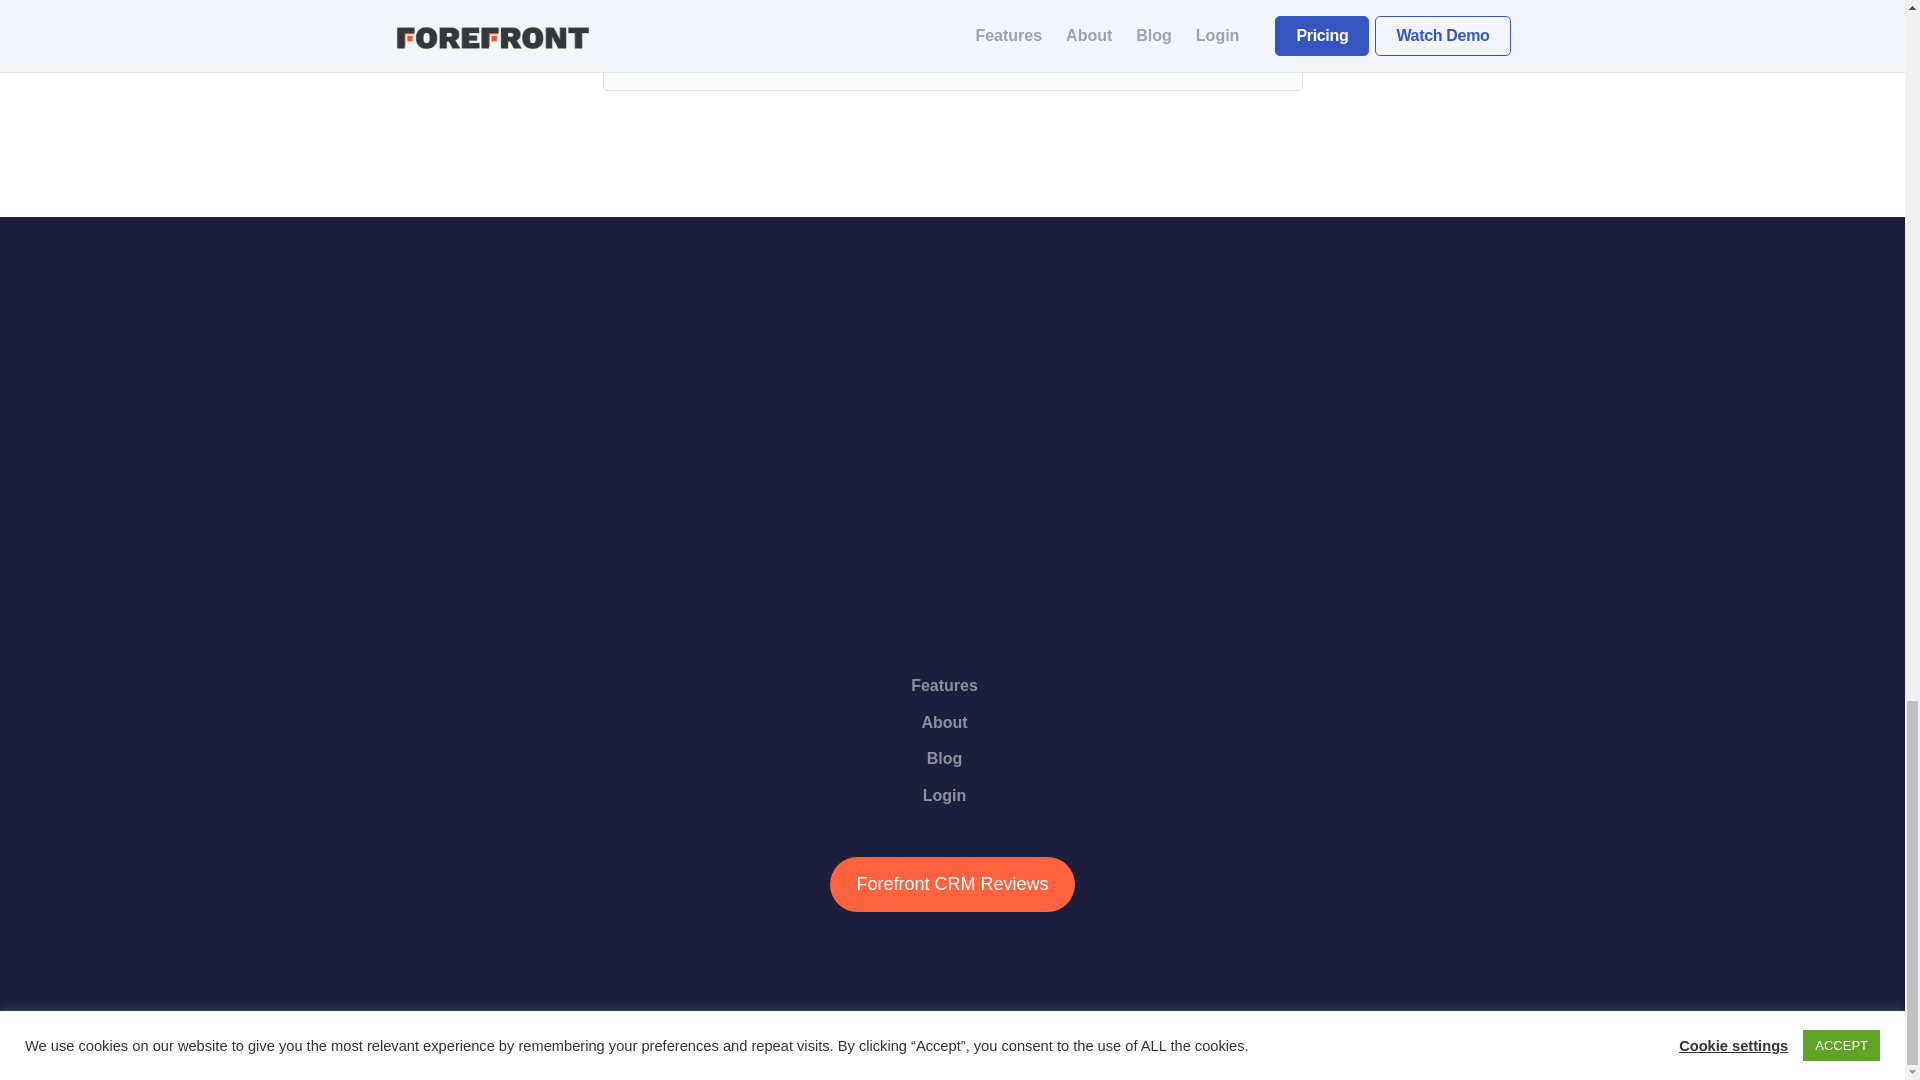 The height and width of the screenshot is (1080, 1920). I want to click on Blog, so click(952, 762).